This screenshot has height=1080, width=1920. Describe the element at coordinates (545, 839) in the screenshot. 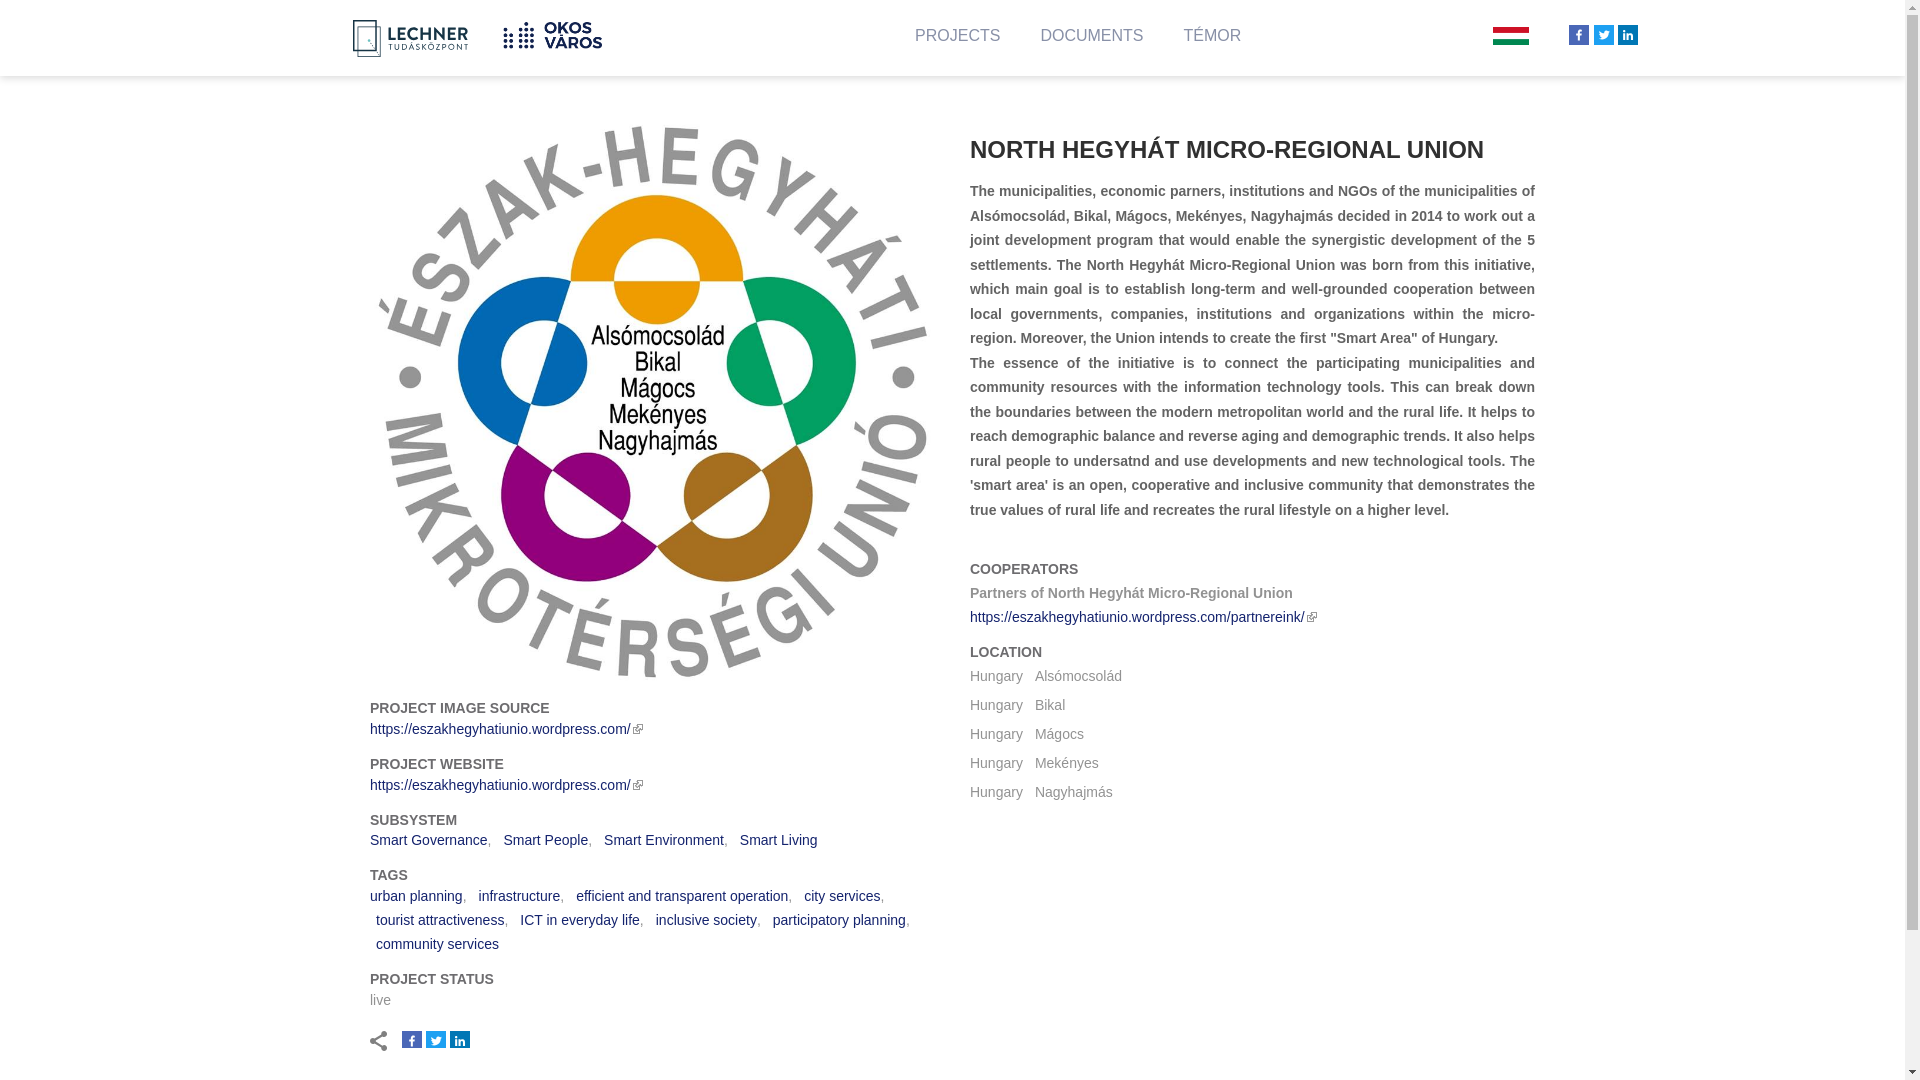

I see `Smart People` at that location.